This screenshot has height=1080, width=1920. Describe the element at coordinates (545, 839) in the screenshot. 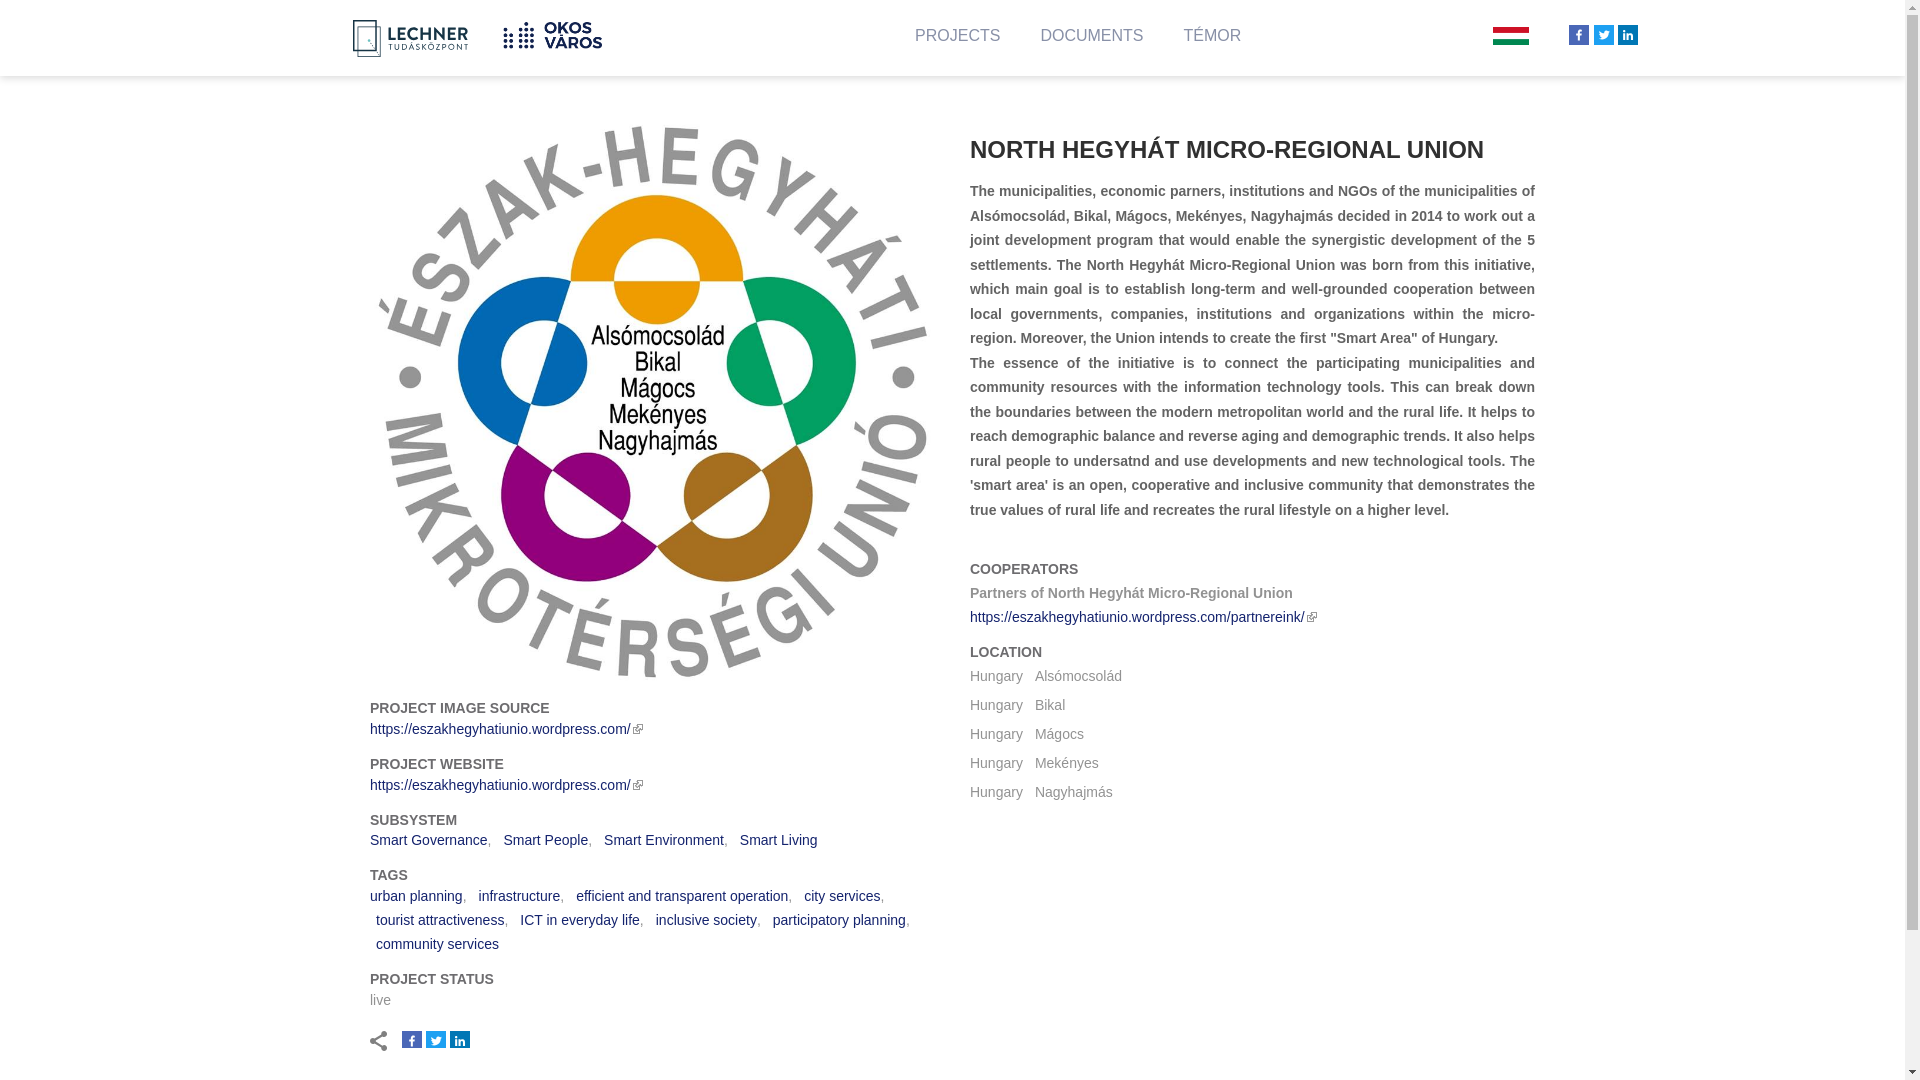

I see `Smart People` at that location.